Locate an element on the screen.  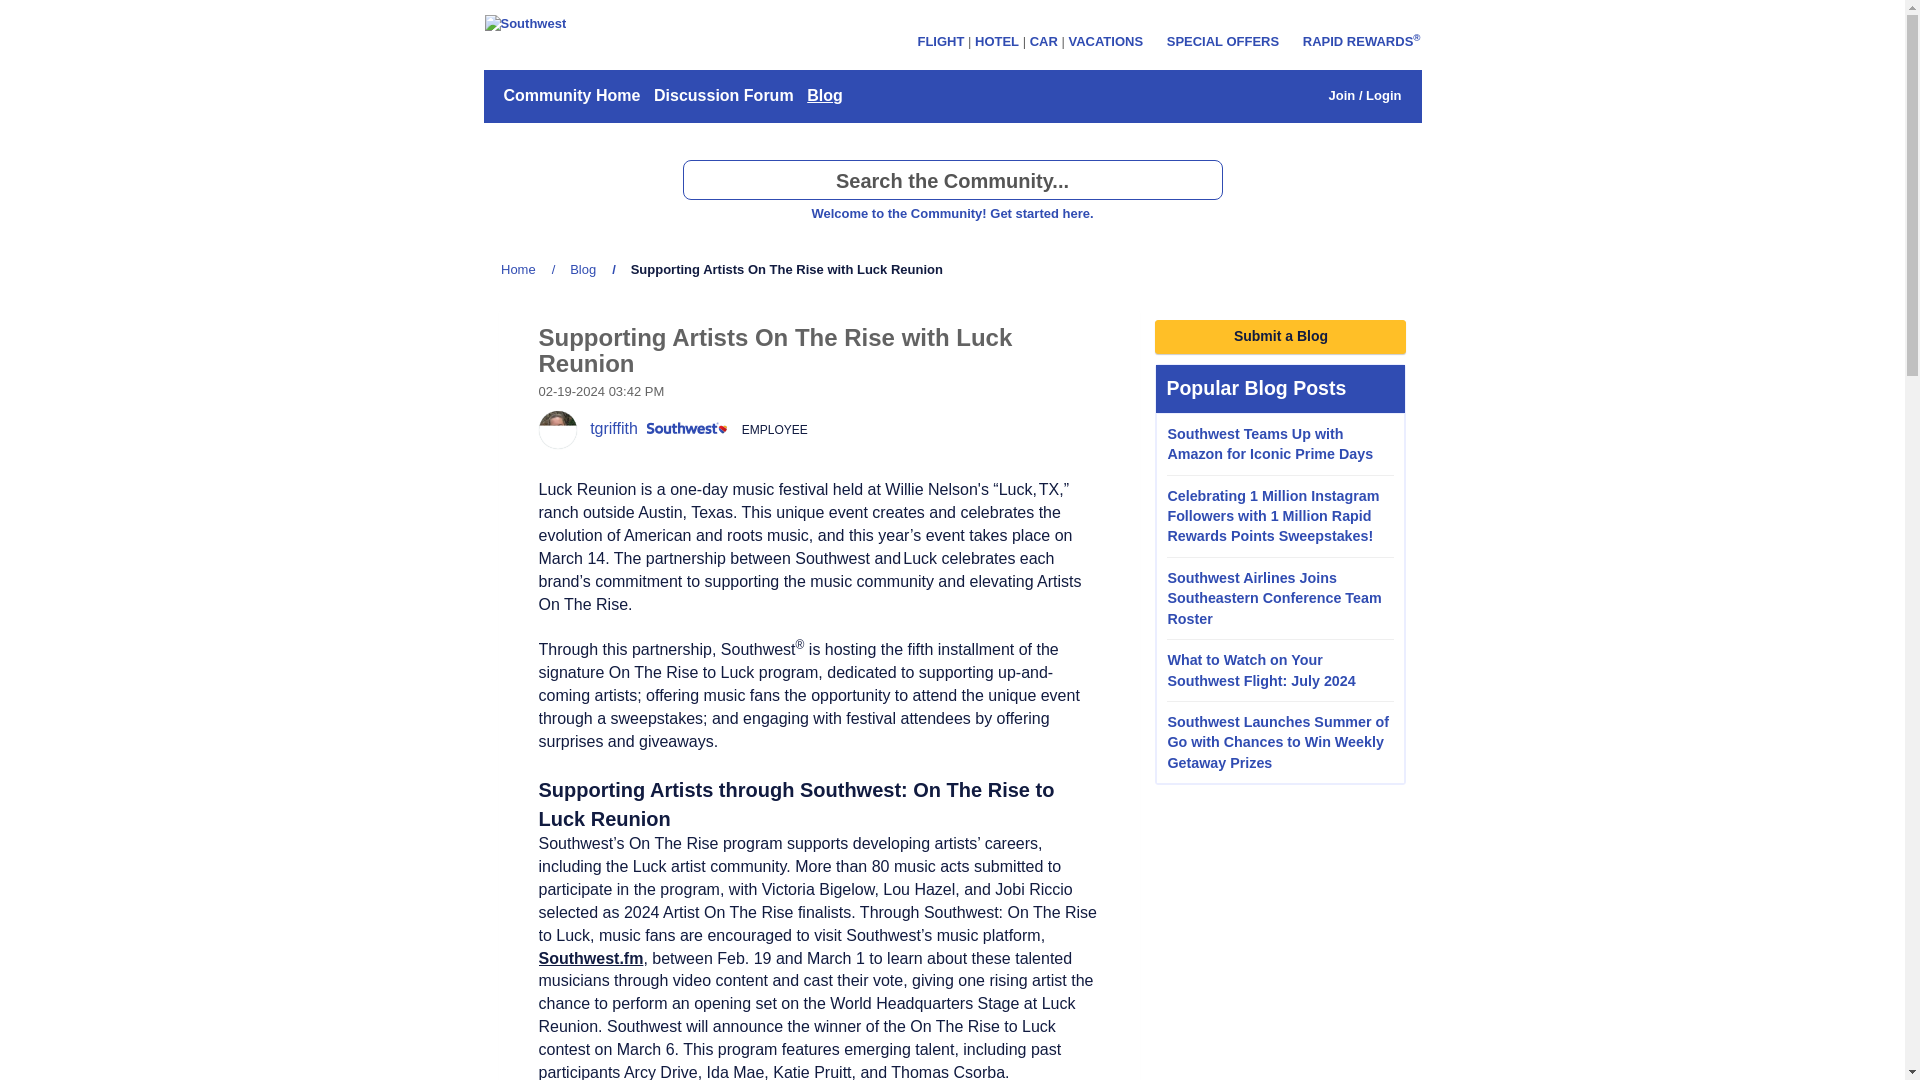
FLIGHT is located at coordinates (940, 40).